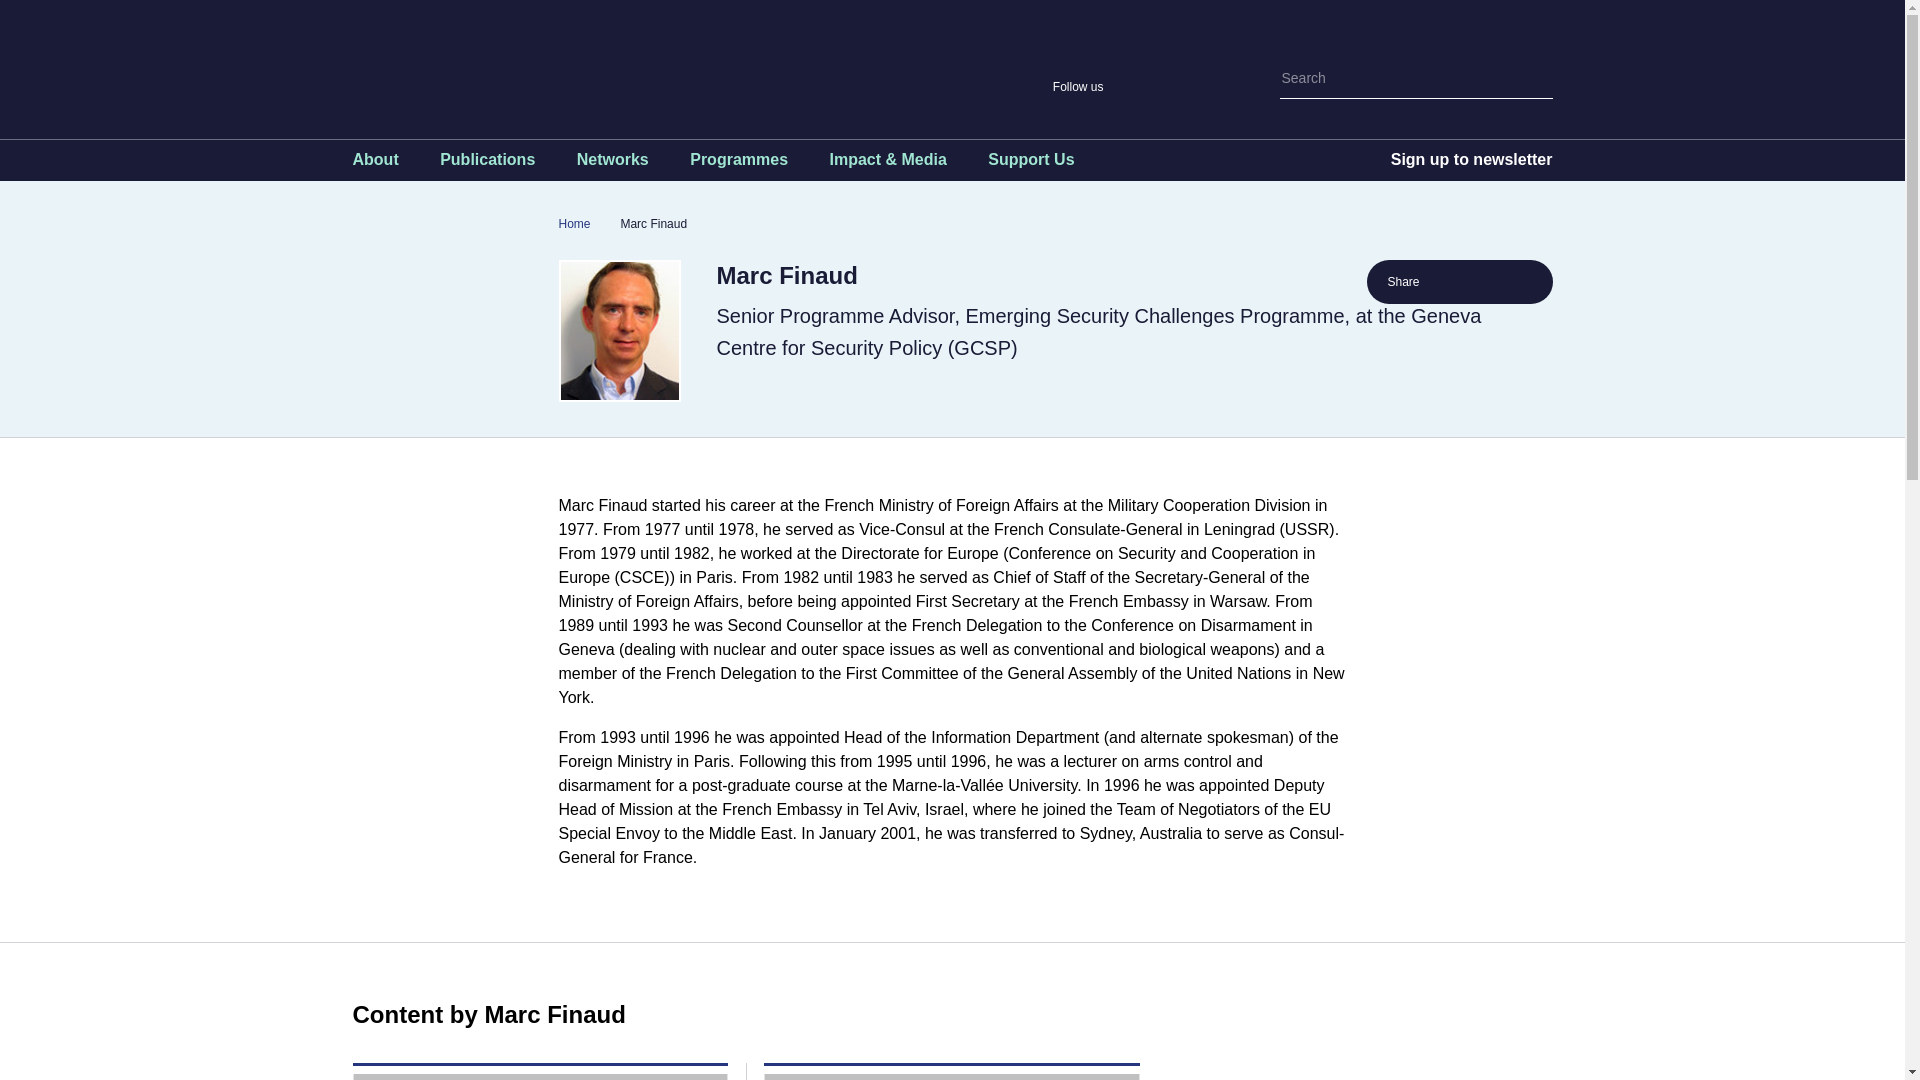 The image size is (1920, 1080). What do you see at coordinates (539, 1076) in the screenshot?
I see `Nuclear Weapons: Born in Sin, Doomed to be Banned` at bounding box center [539, 1076].